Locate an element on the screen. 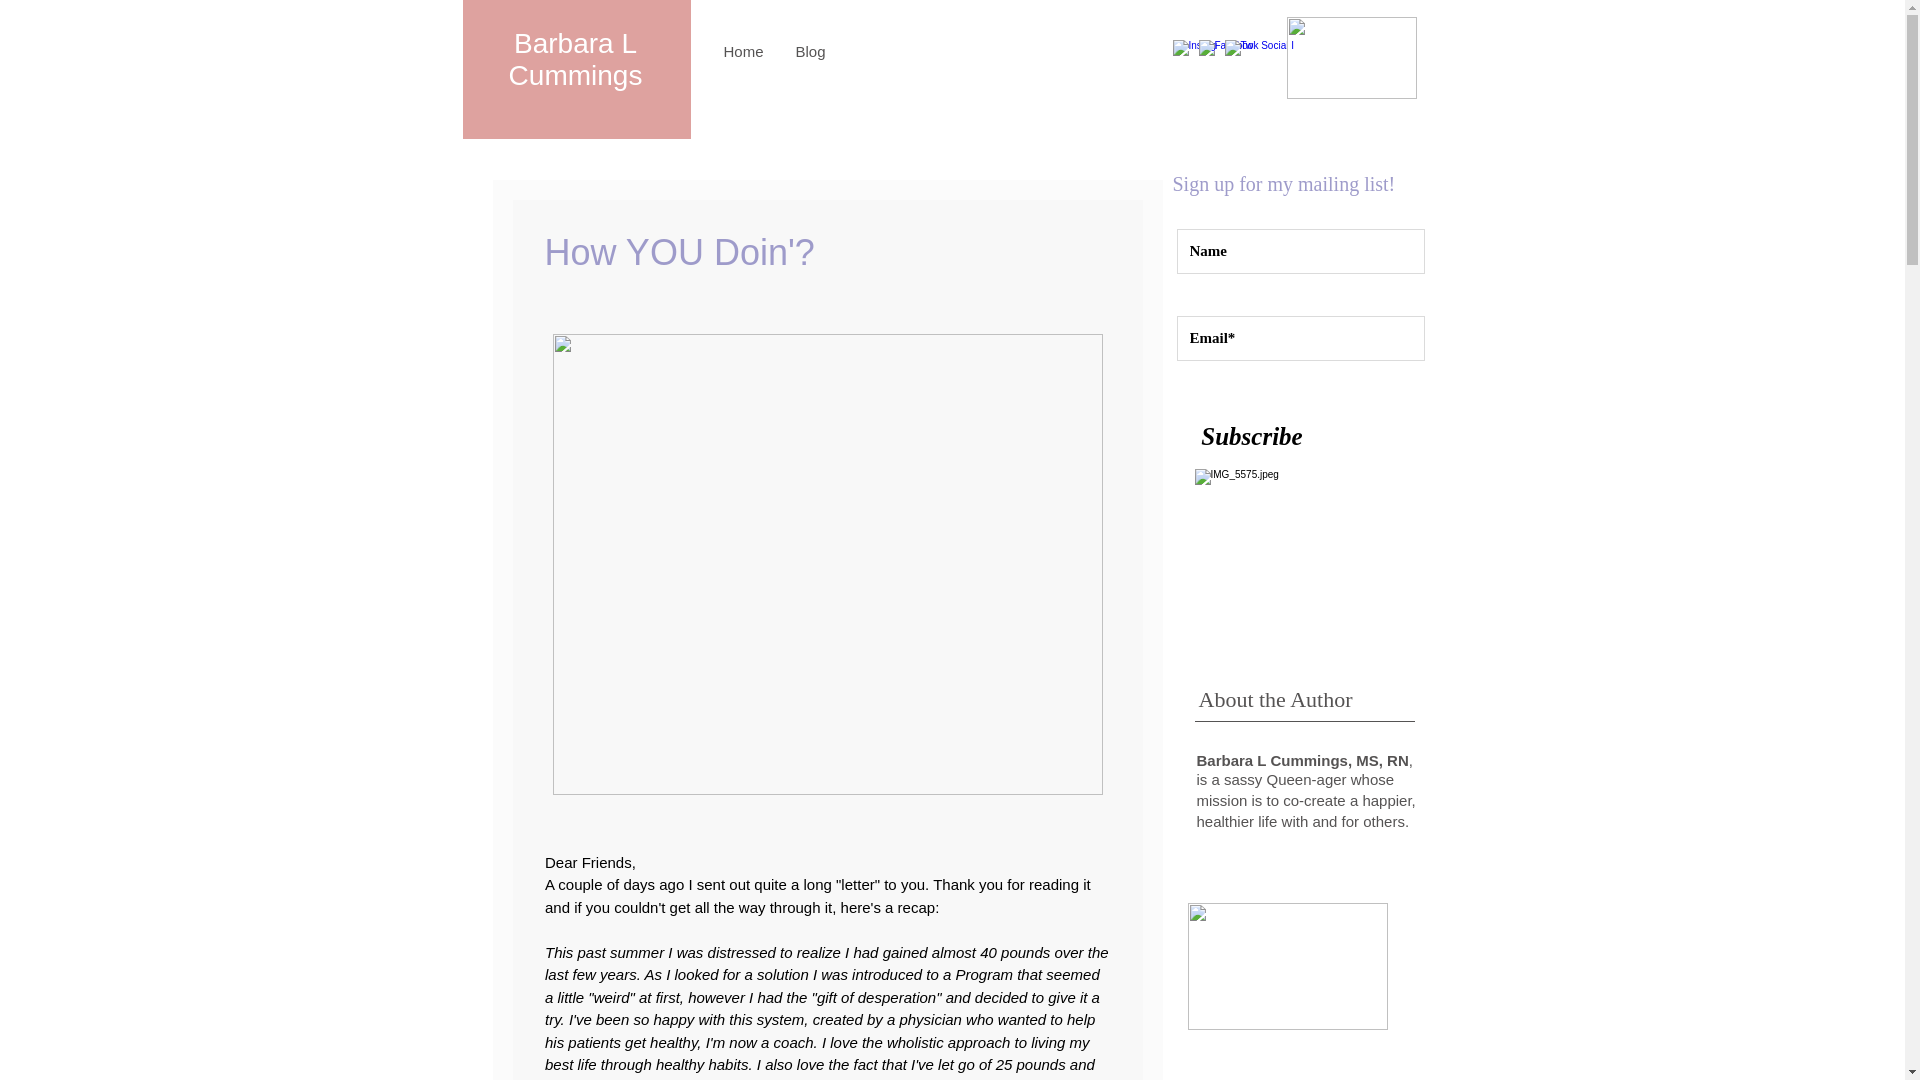 This screenshot has height=1080, width=1920. Barbara L Cummings is located at coordinates (576, 59).